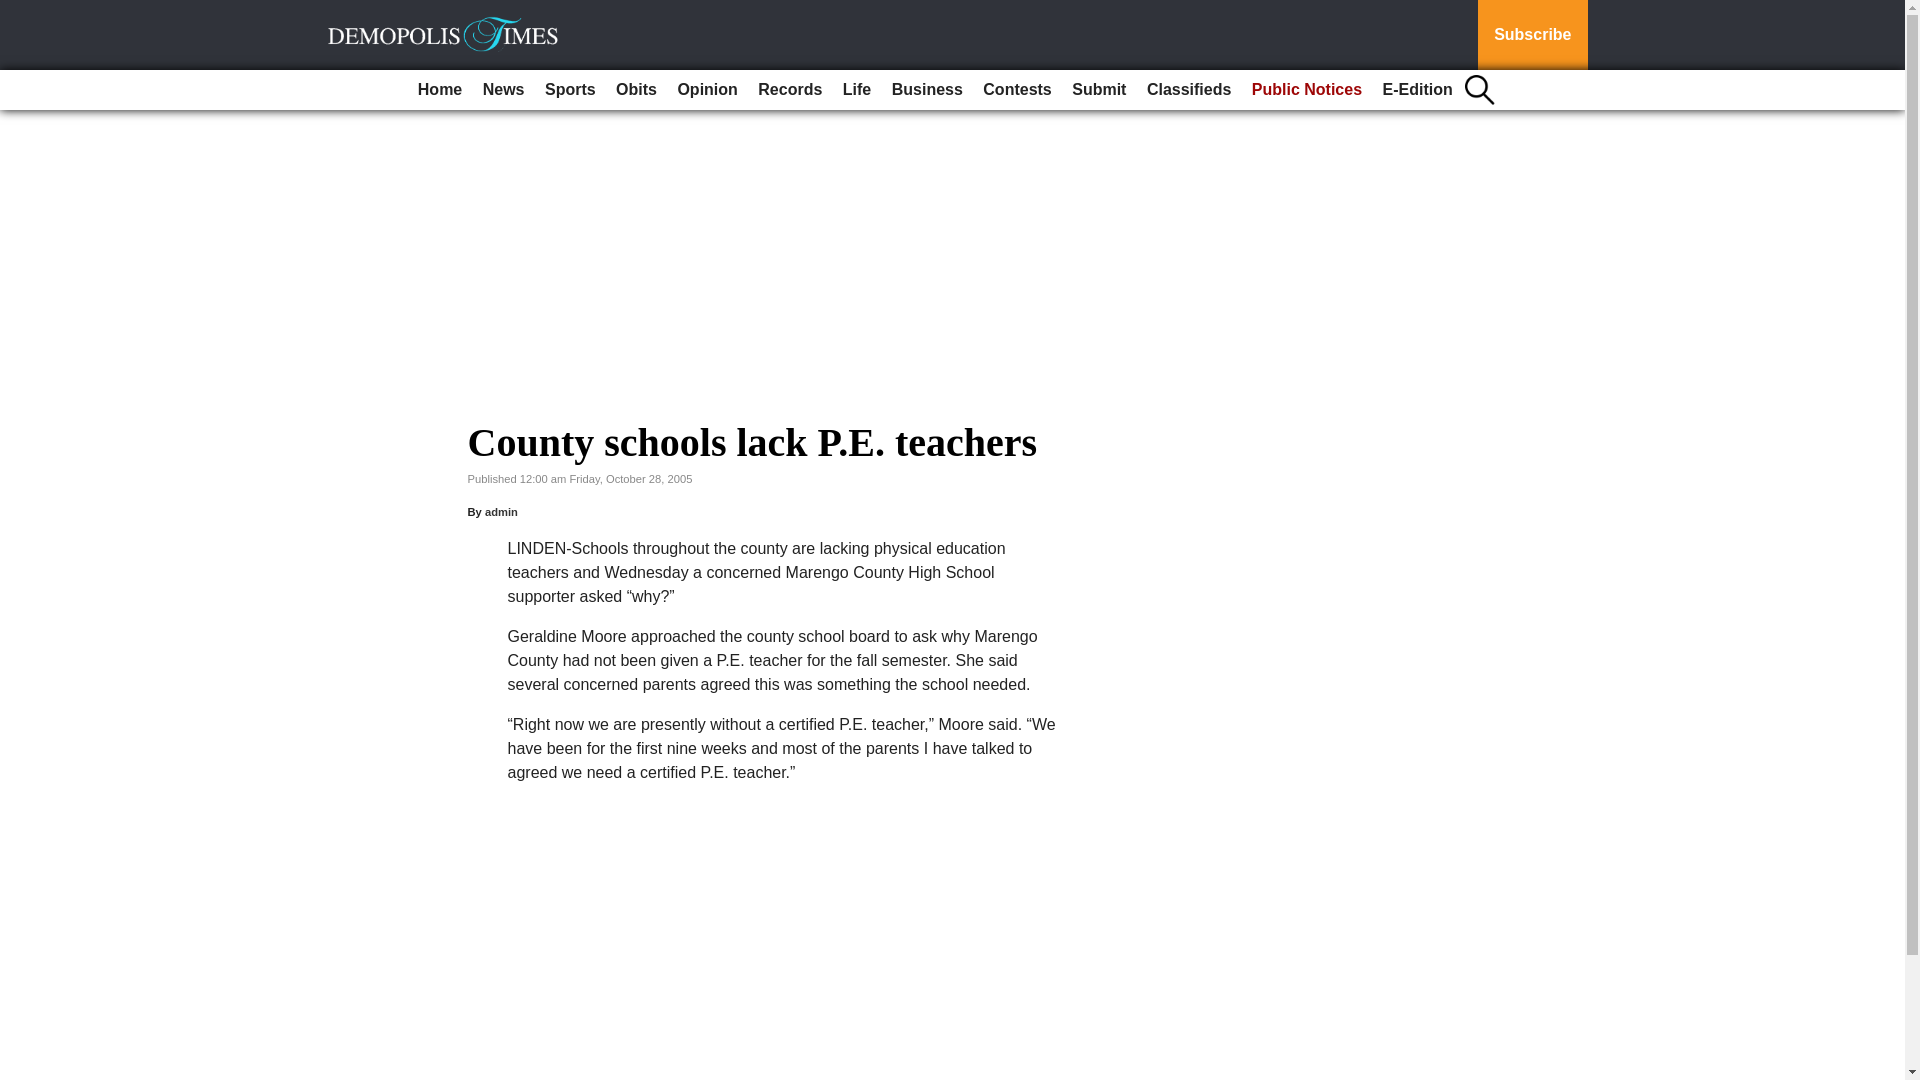  Describe the element at coordinates (1188, 90) in the screenshot. I see `Classifieds` at that location.